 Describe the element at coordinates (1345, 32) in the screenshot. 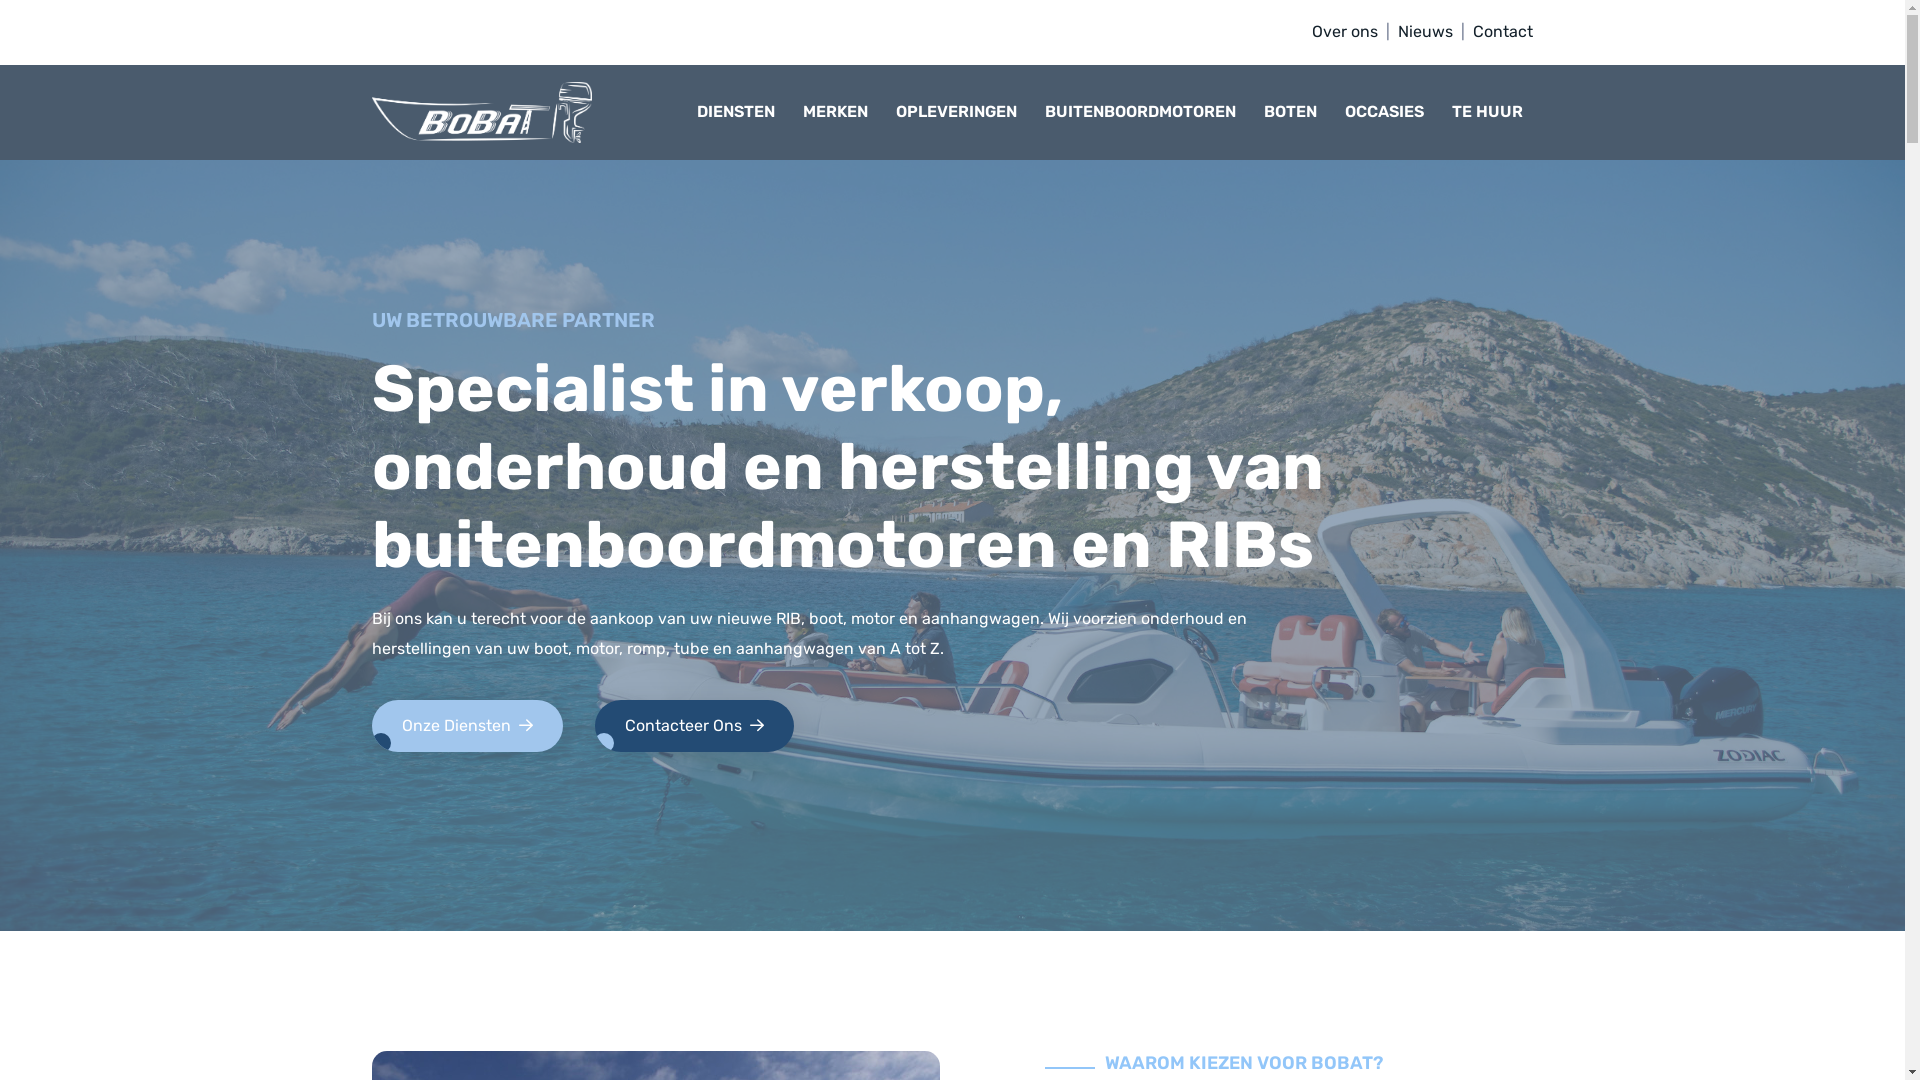

I see `Over ons` at that location.